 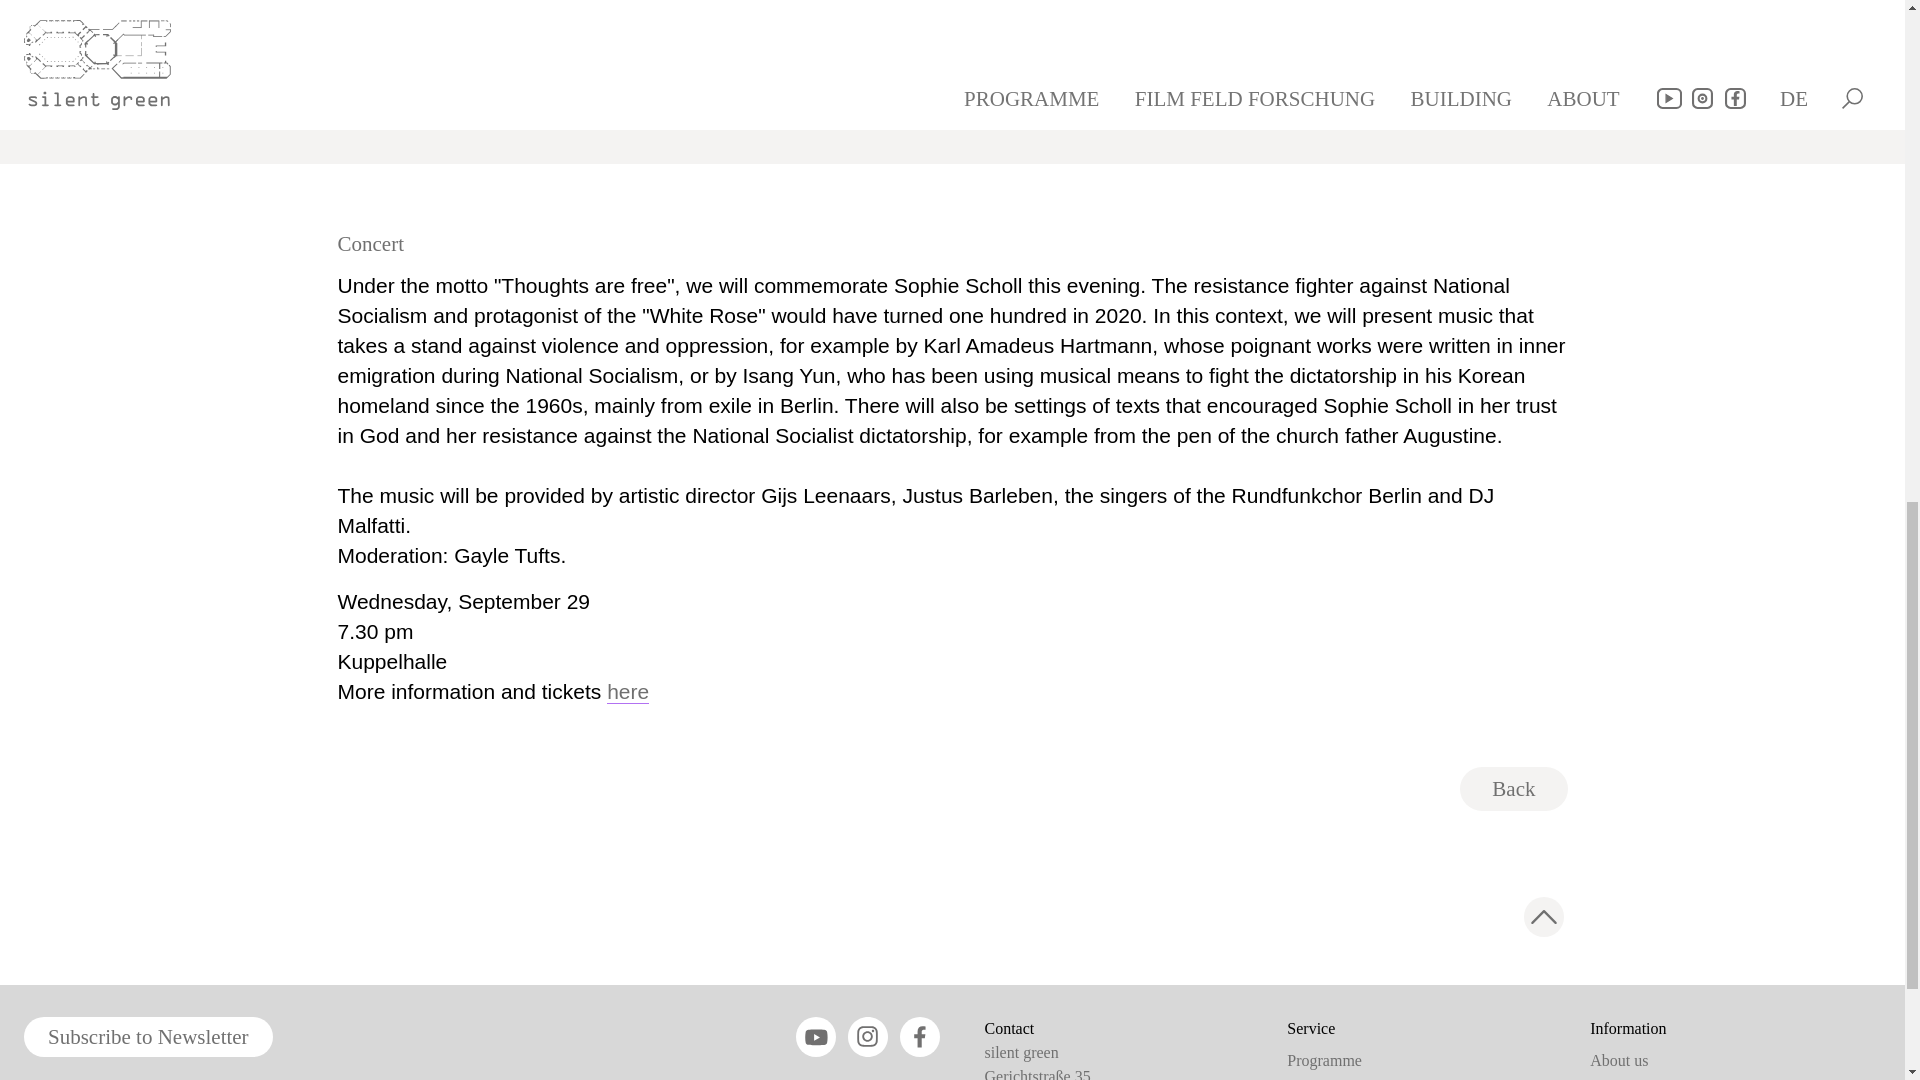 What do you see at coordinates (627, 692) in the screenshot?
I see `here` at bounding box center [627, 692].